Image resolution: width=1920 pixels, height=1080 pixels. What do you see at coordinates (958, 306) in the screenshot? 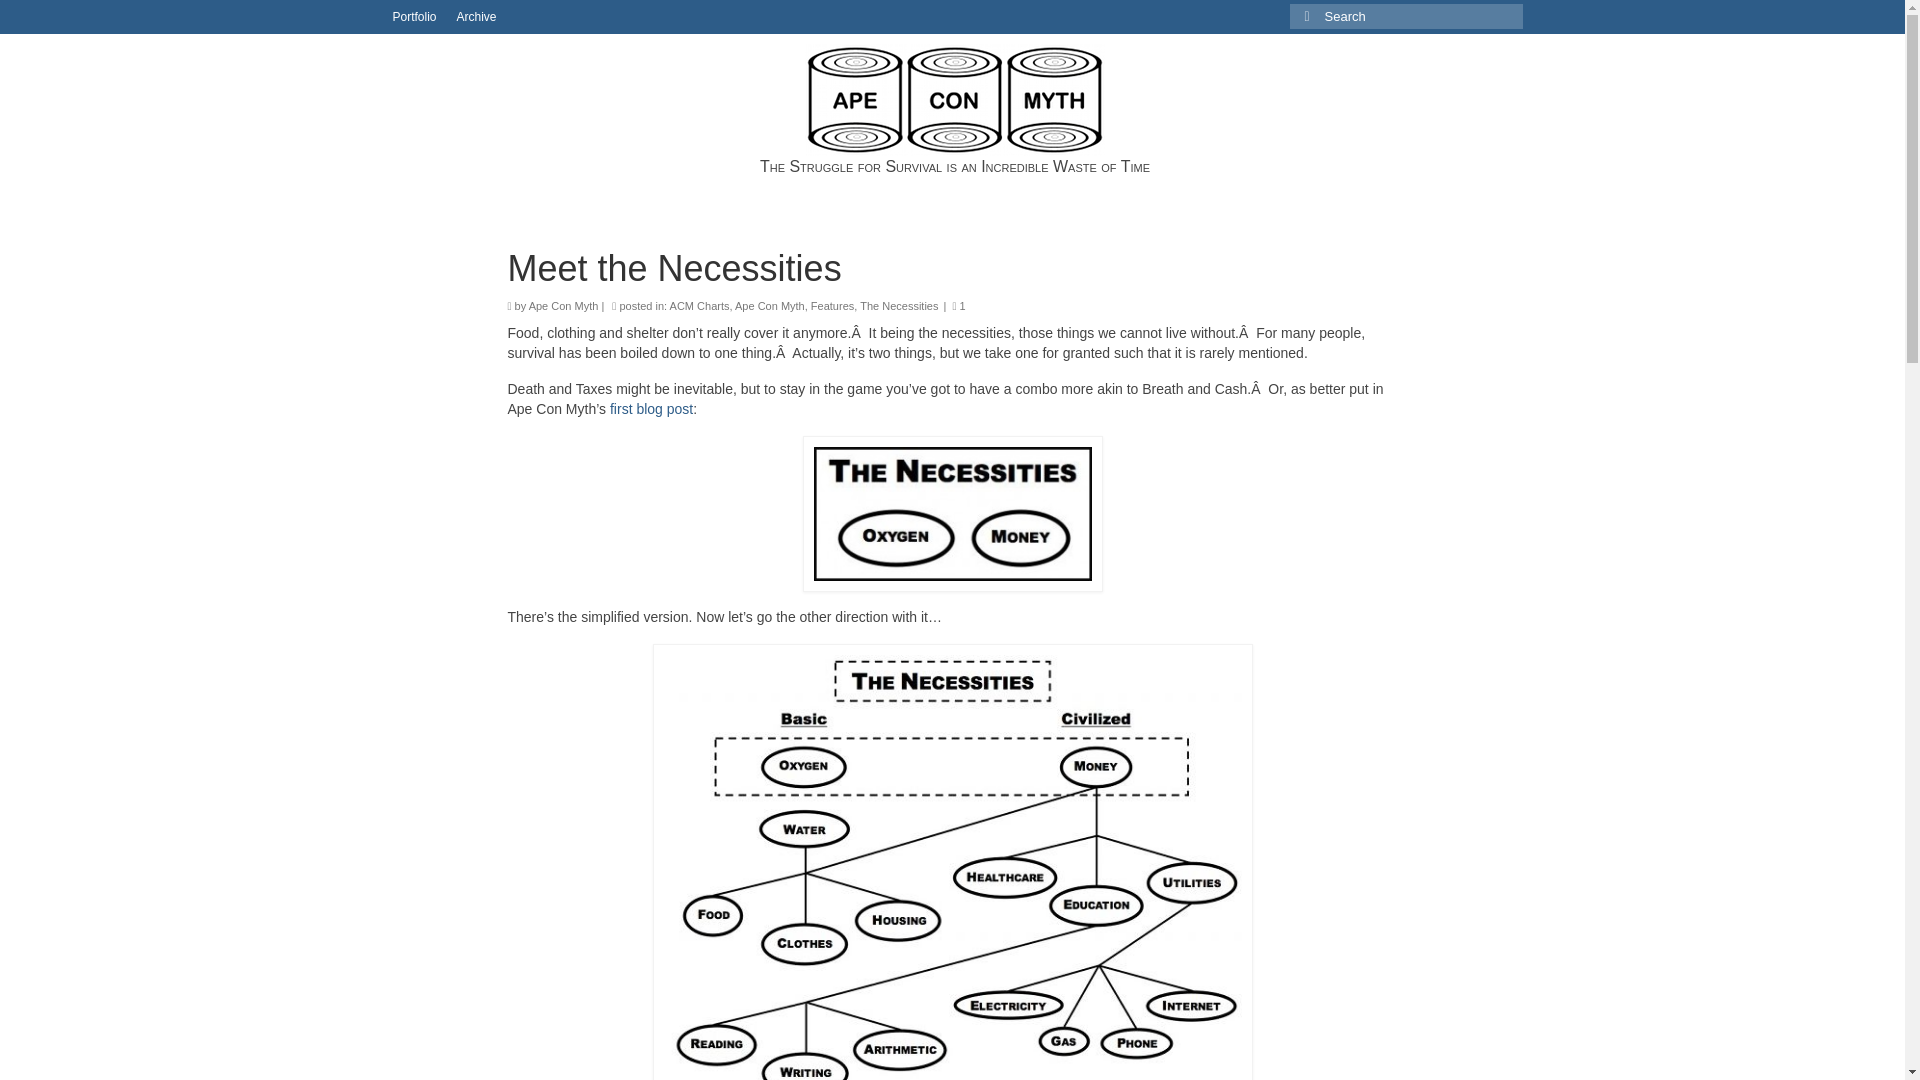
I see `1` at bounding box center [958, 306].